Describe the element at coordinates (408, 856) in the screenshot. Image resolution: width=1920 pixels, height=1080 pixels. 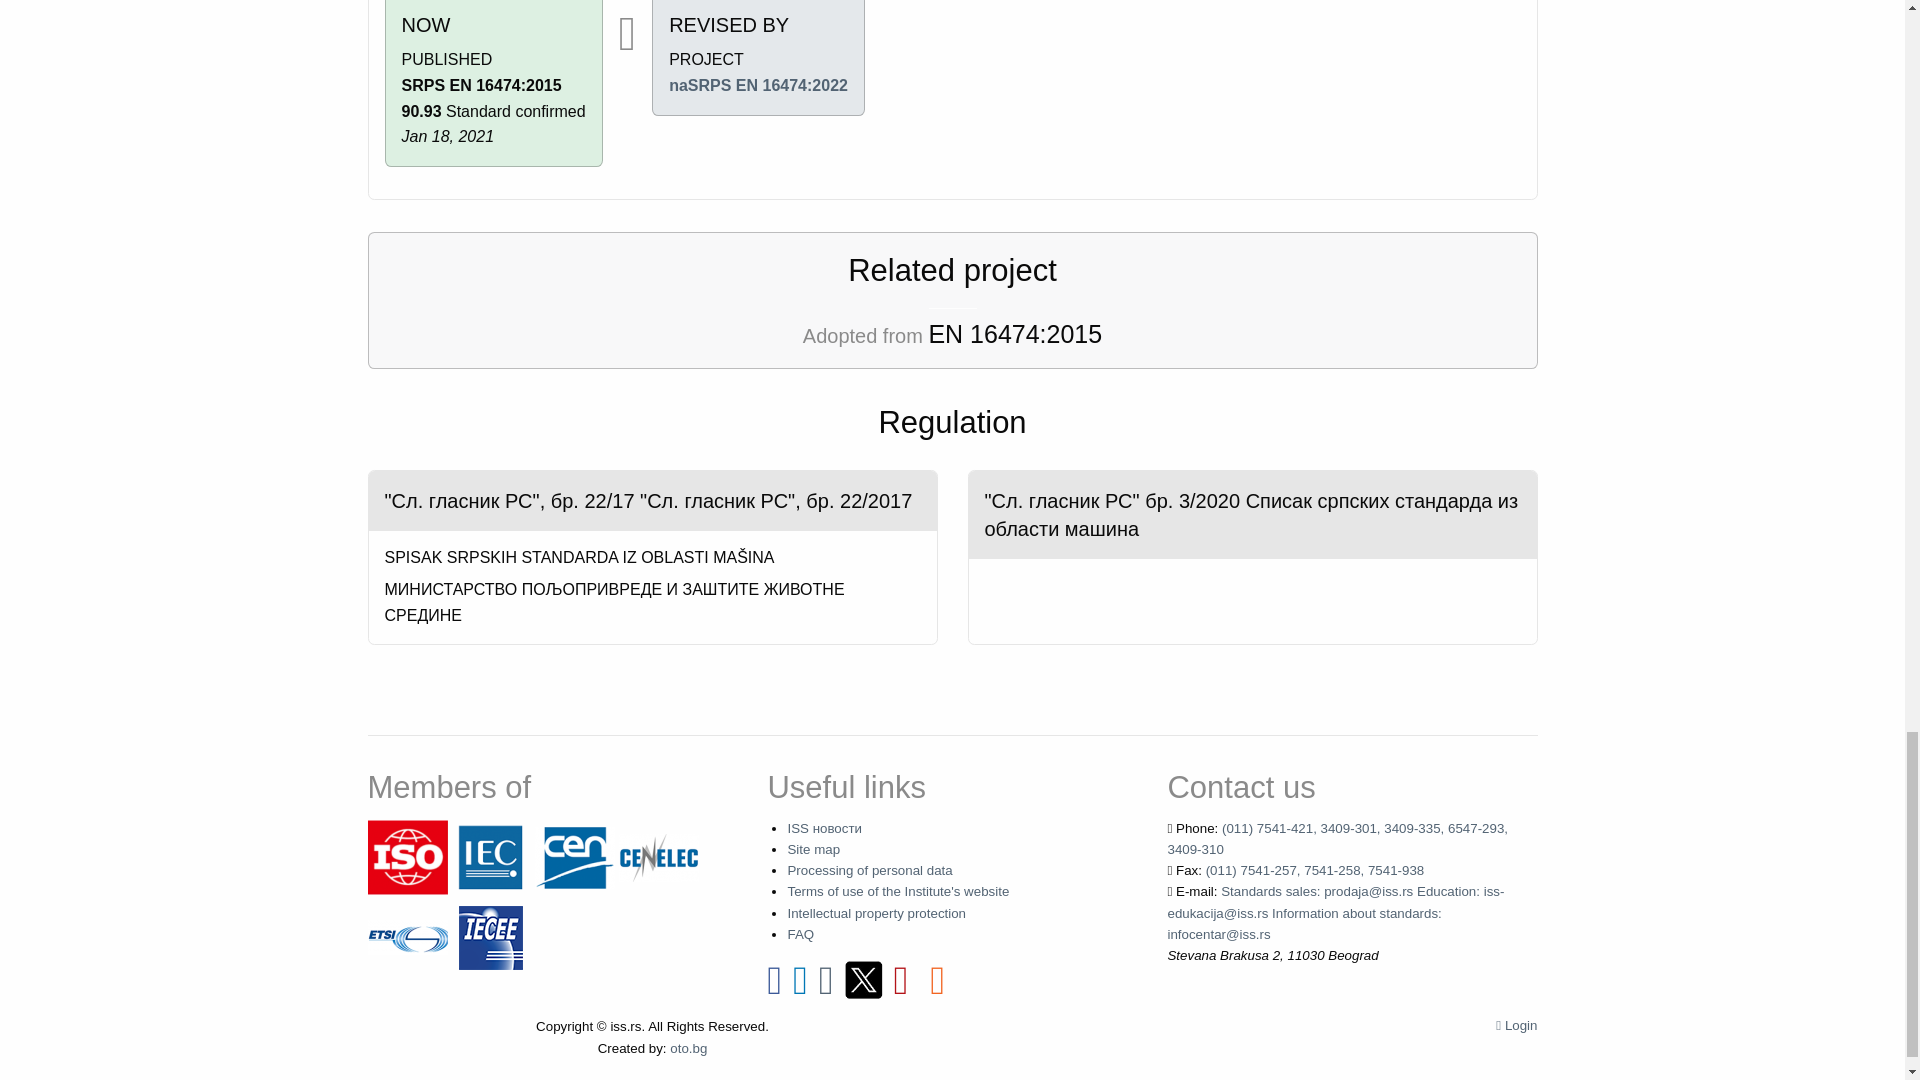
I see `ISO` at that location.